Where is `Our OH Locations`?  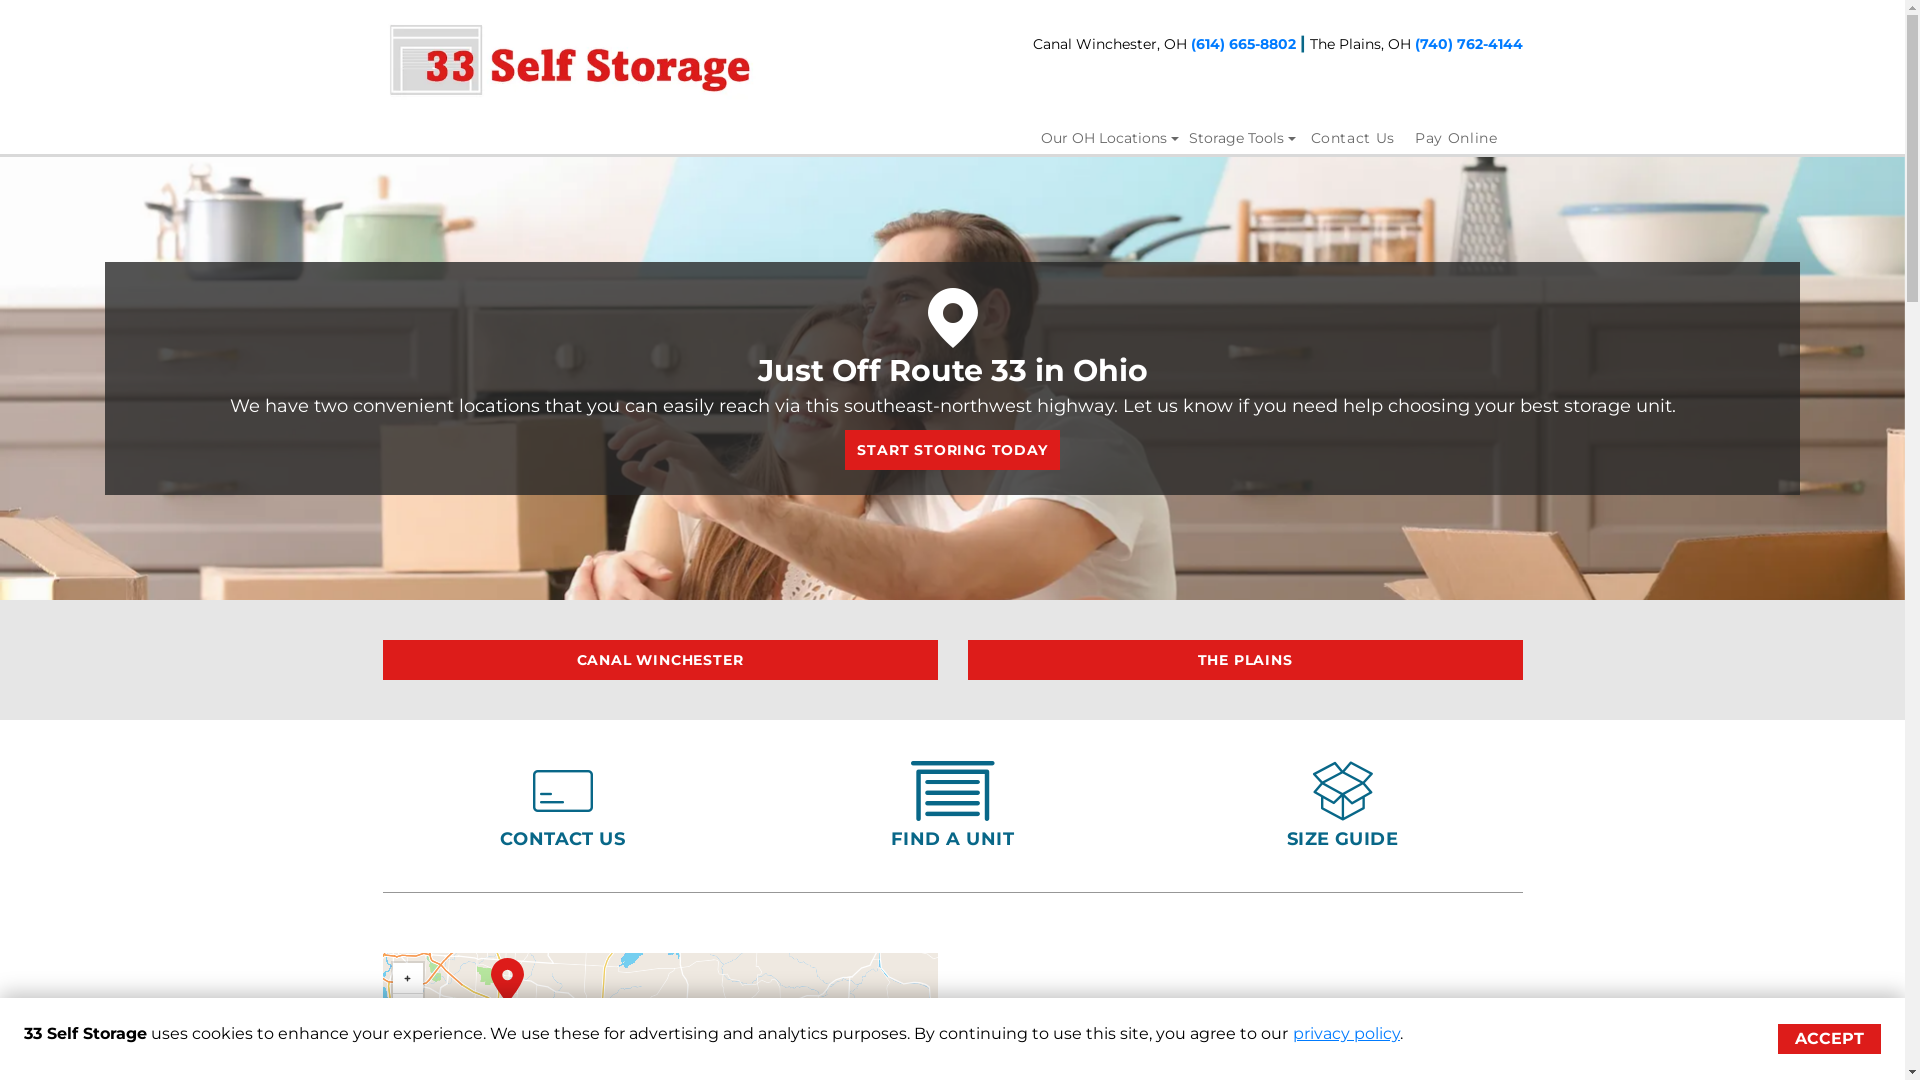
Our OH Locations is located at coordinates (1110, 138).